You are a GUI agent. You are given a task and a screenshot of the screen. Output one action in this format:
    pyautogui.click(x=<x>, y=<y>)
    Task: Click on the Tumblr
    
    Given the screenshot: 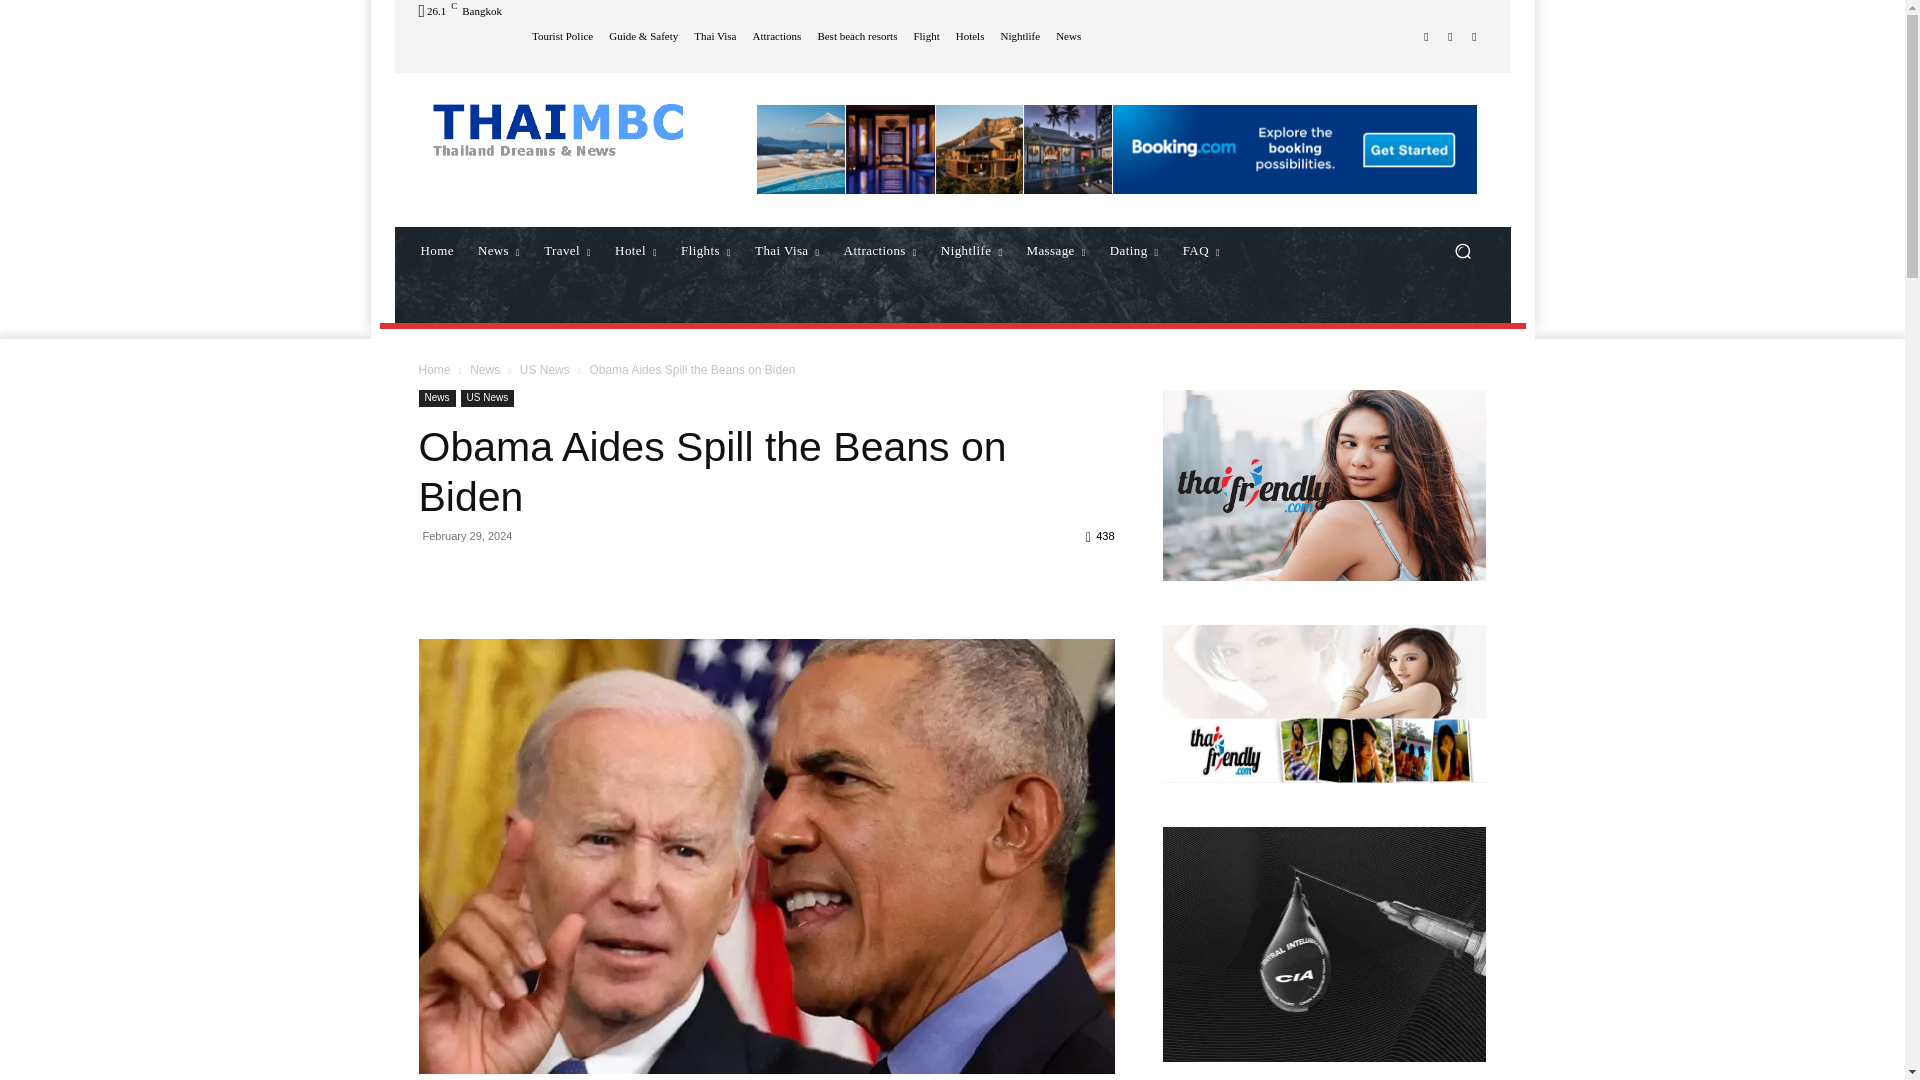 What is the action you would take?
    pyautogui.click(x=1450, y=35)
    